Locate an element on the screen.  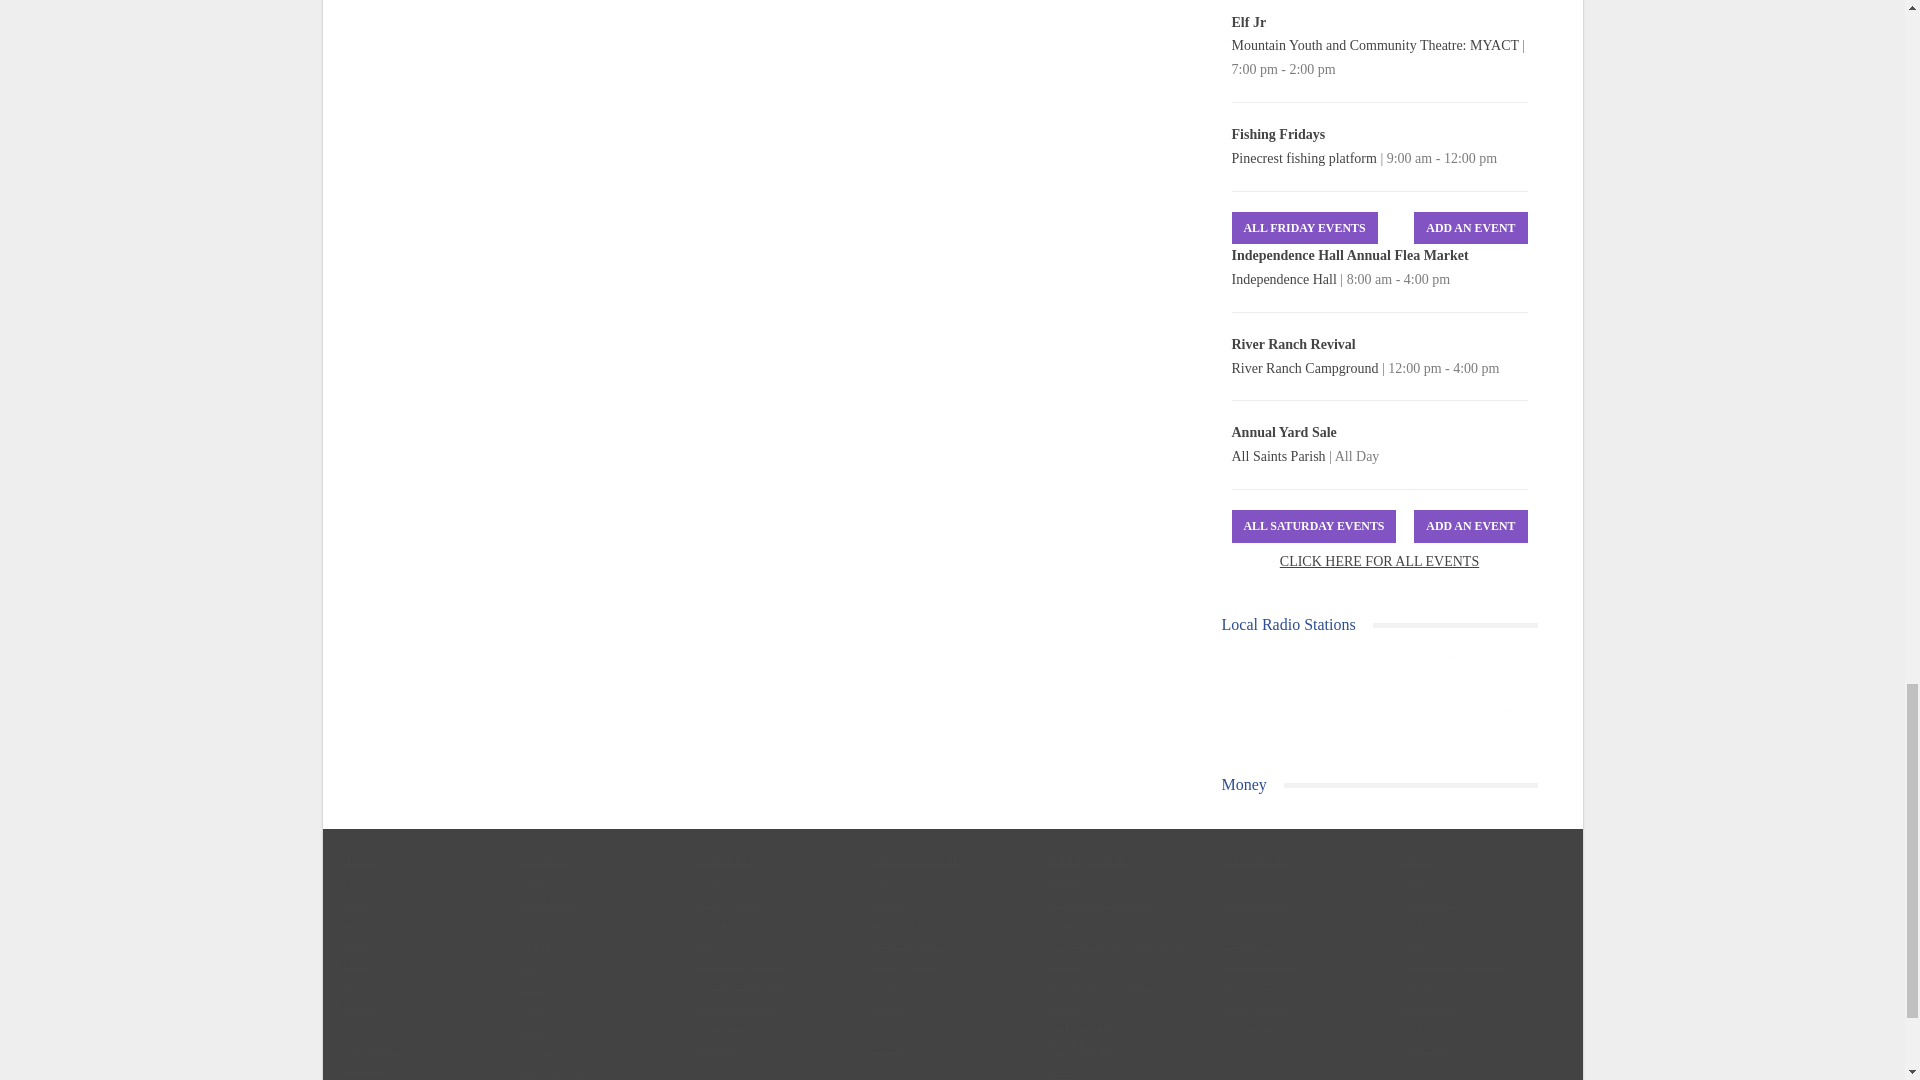
Add An Event is located at coordinates (1470, 526).